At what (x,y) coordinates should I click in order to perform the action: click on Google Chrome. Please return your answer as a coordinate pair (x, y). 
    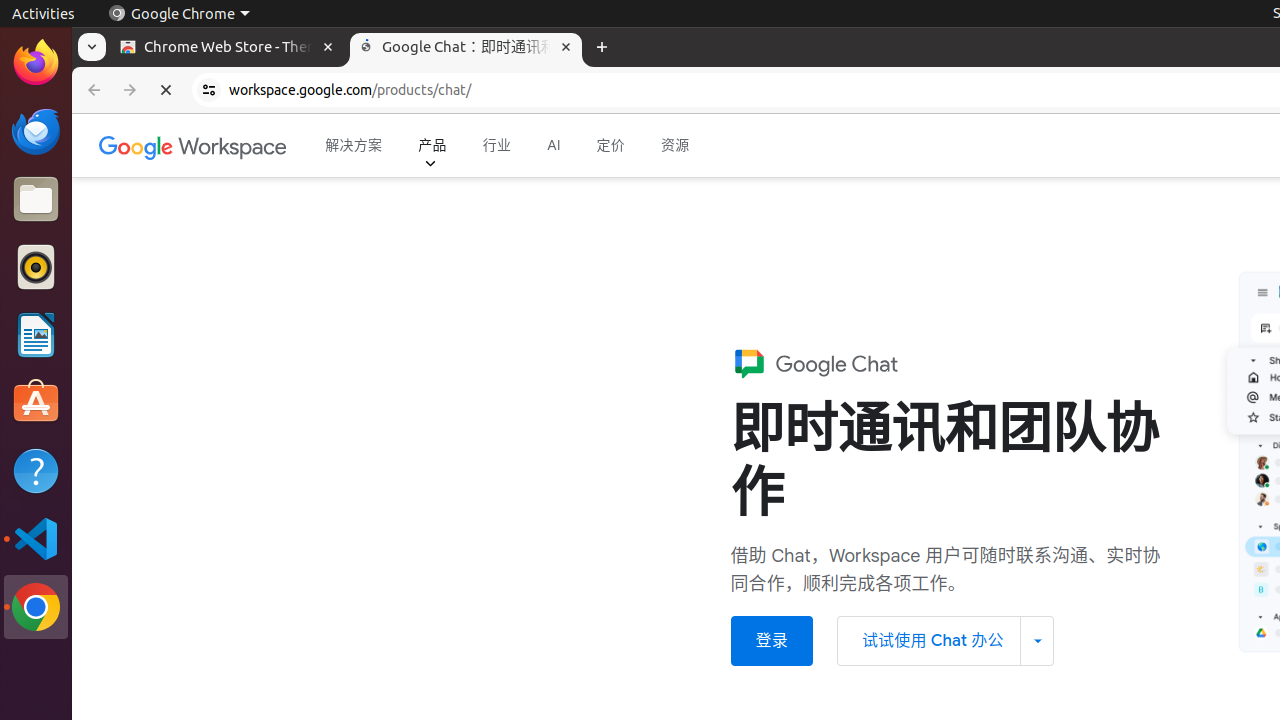
    Looking at the image, I should click on (179, 14).